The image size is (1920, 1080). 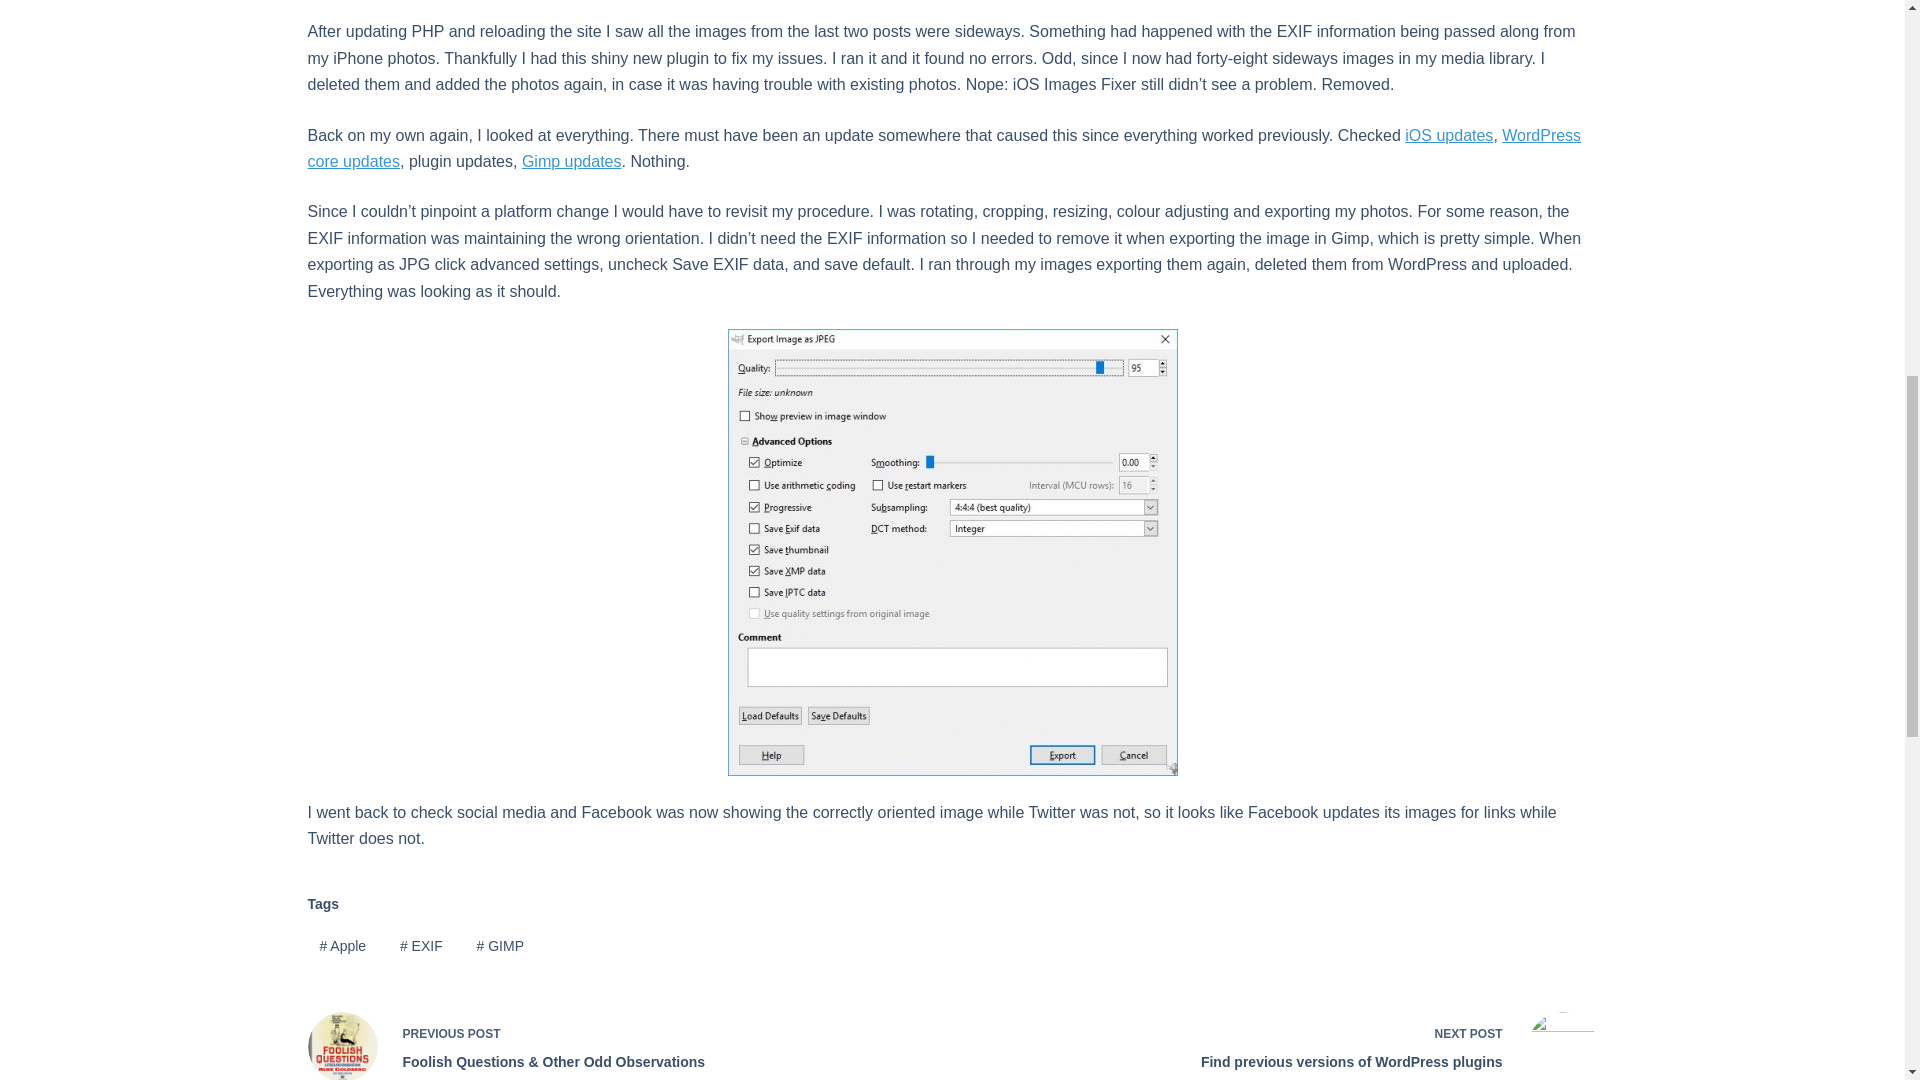 What do you see at coordinates (572, 161) in the screenshot?
I see `Gimp updates` at bounding box center [572, 161].